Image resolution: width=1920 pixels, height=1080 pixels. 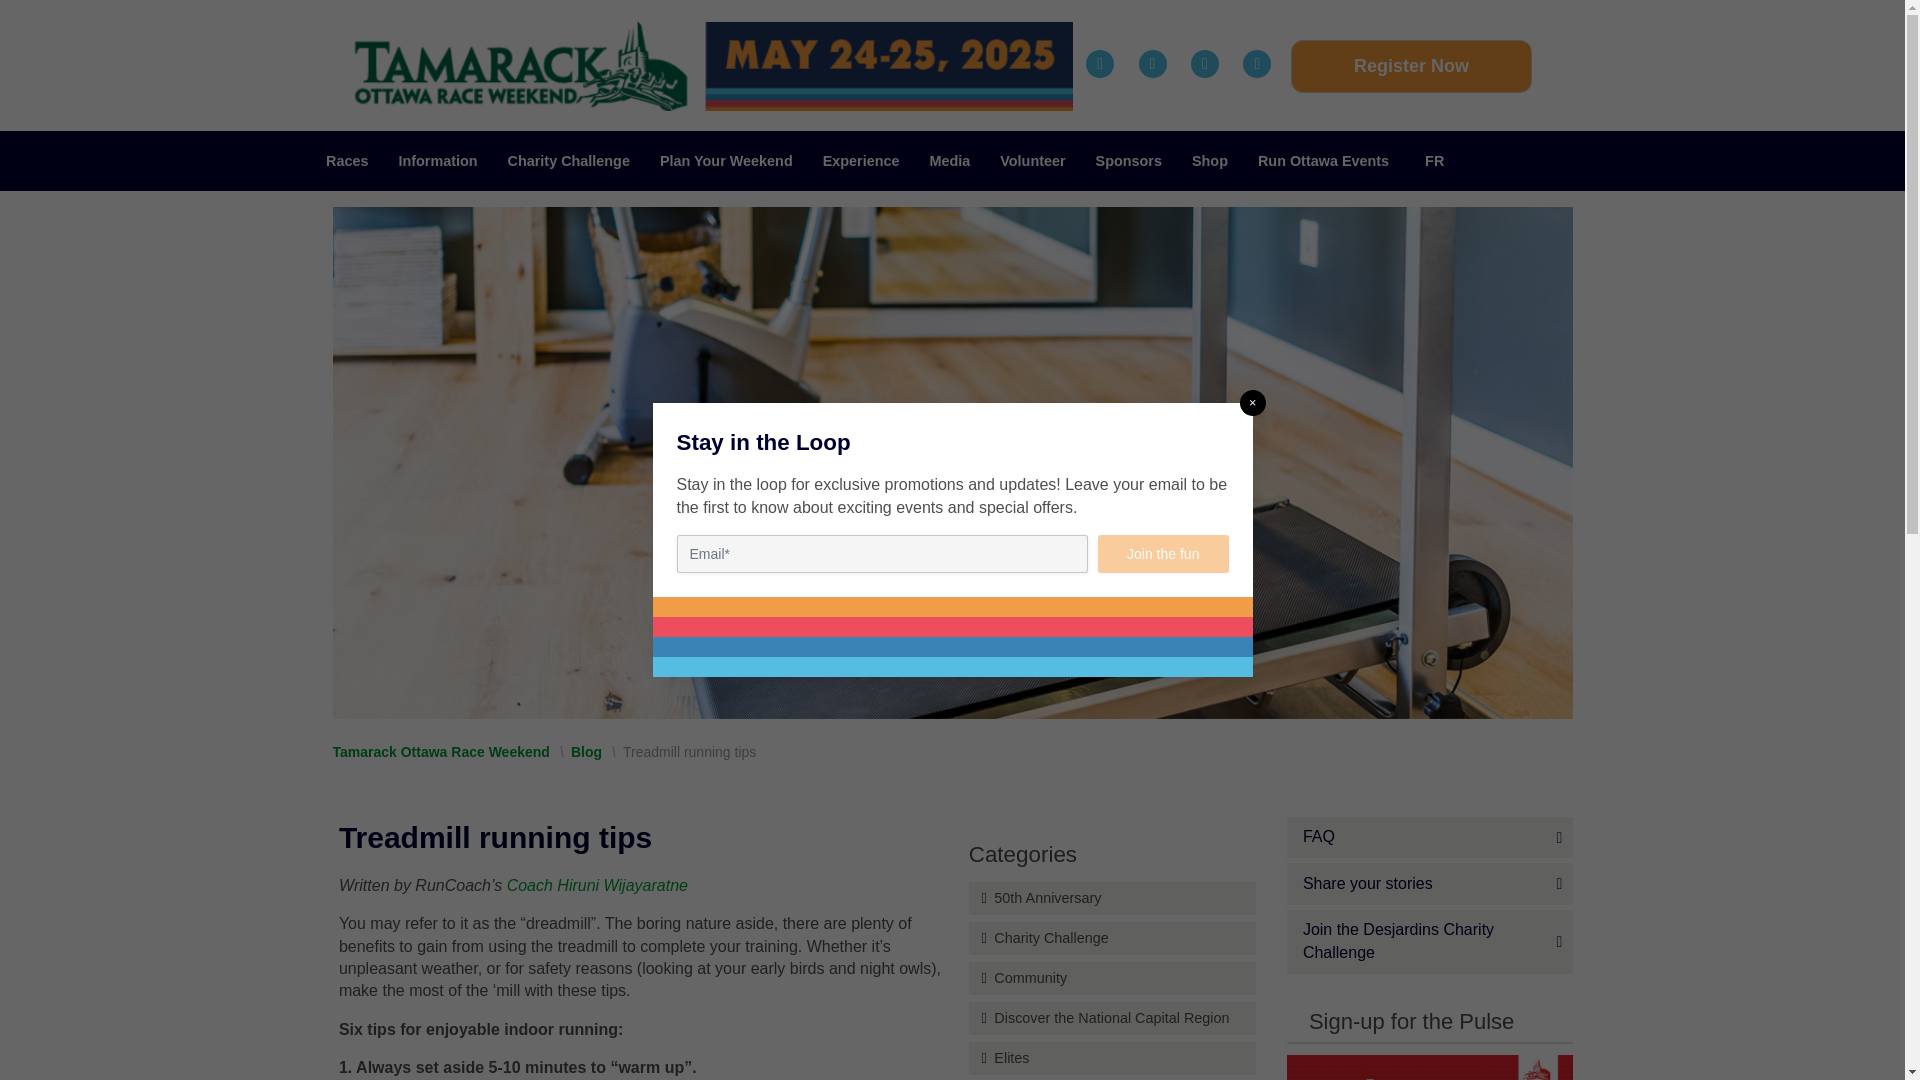 What do you see at coordinates (726, 160) in the screenshot?
I see `Plan Your Weekend` at bounding box center [726, 160].